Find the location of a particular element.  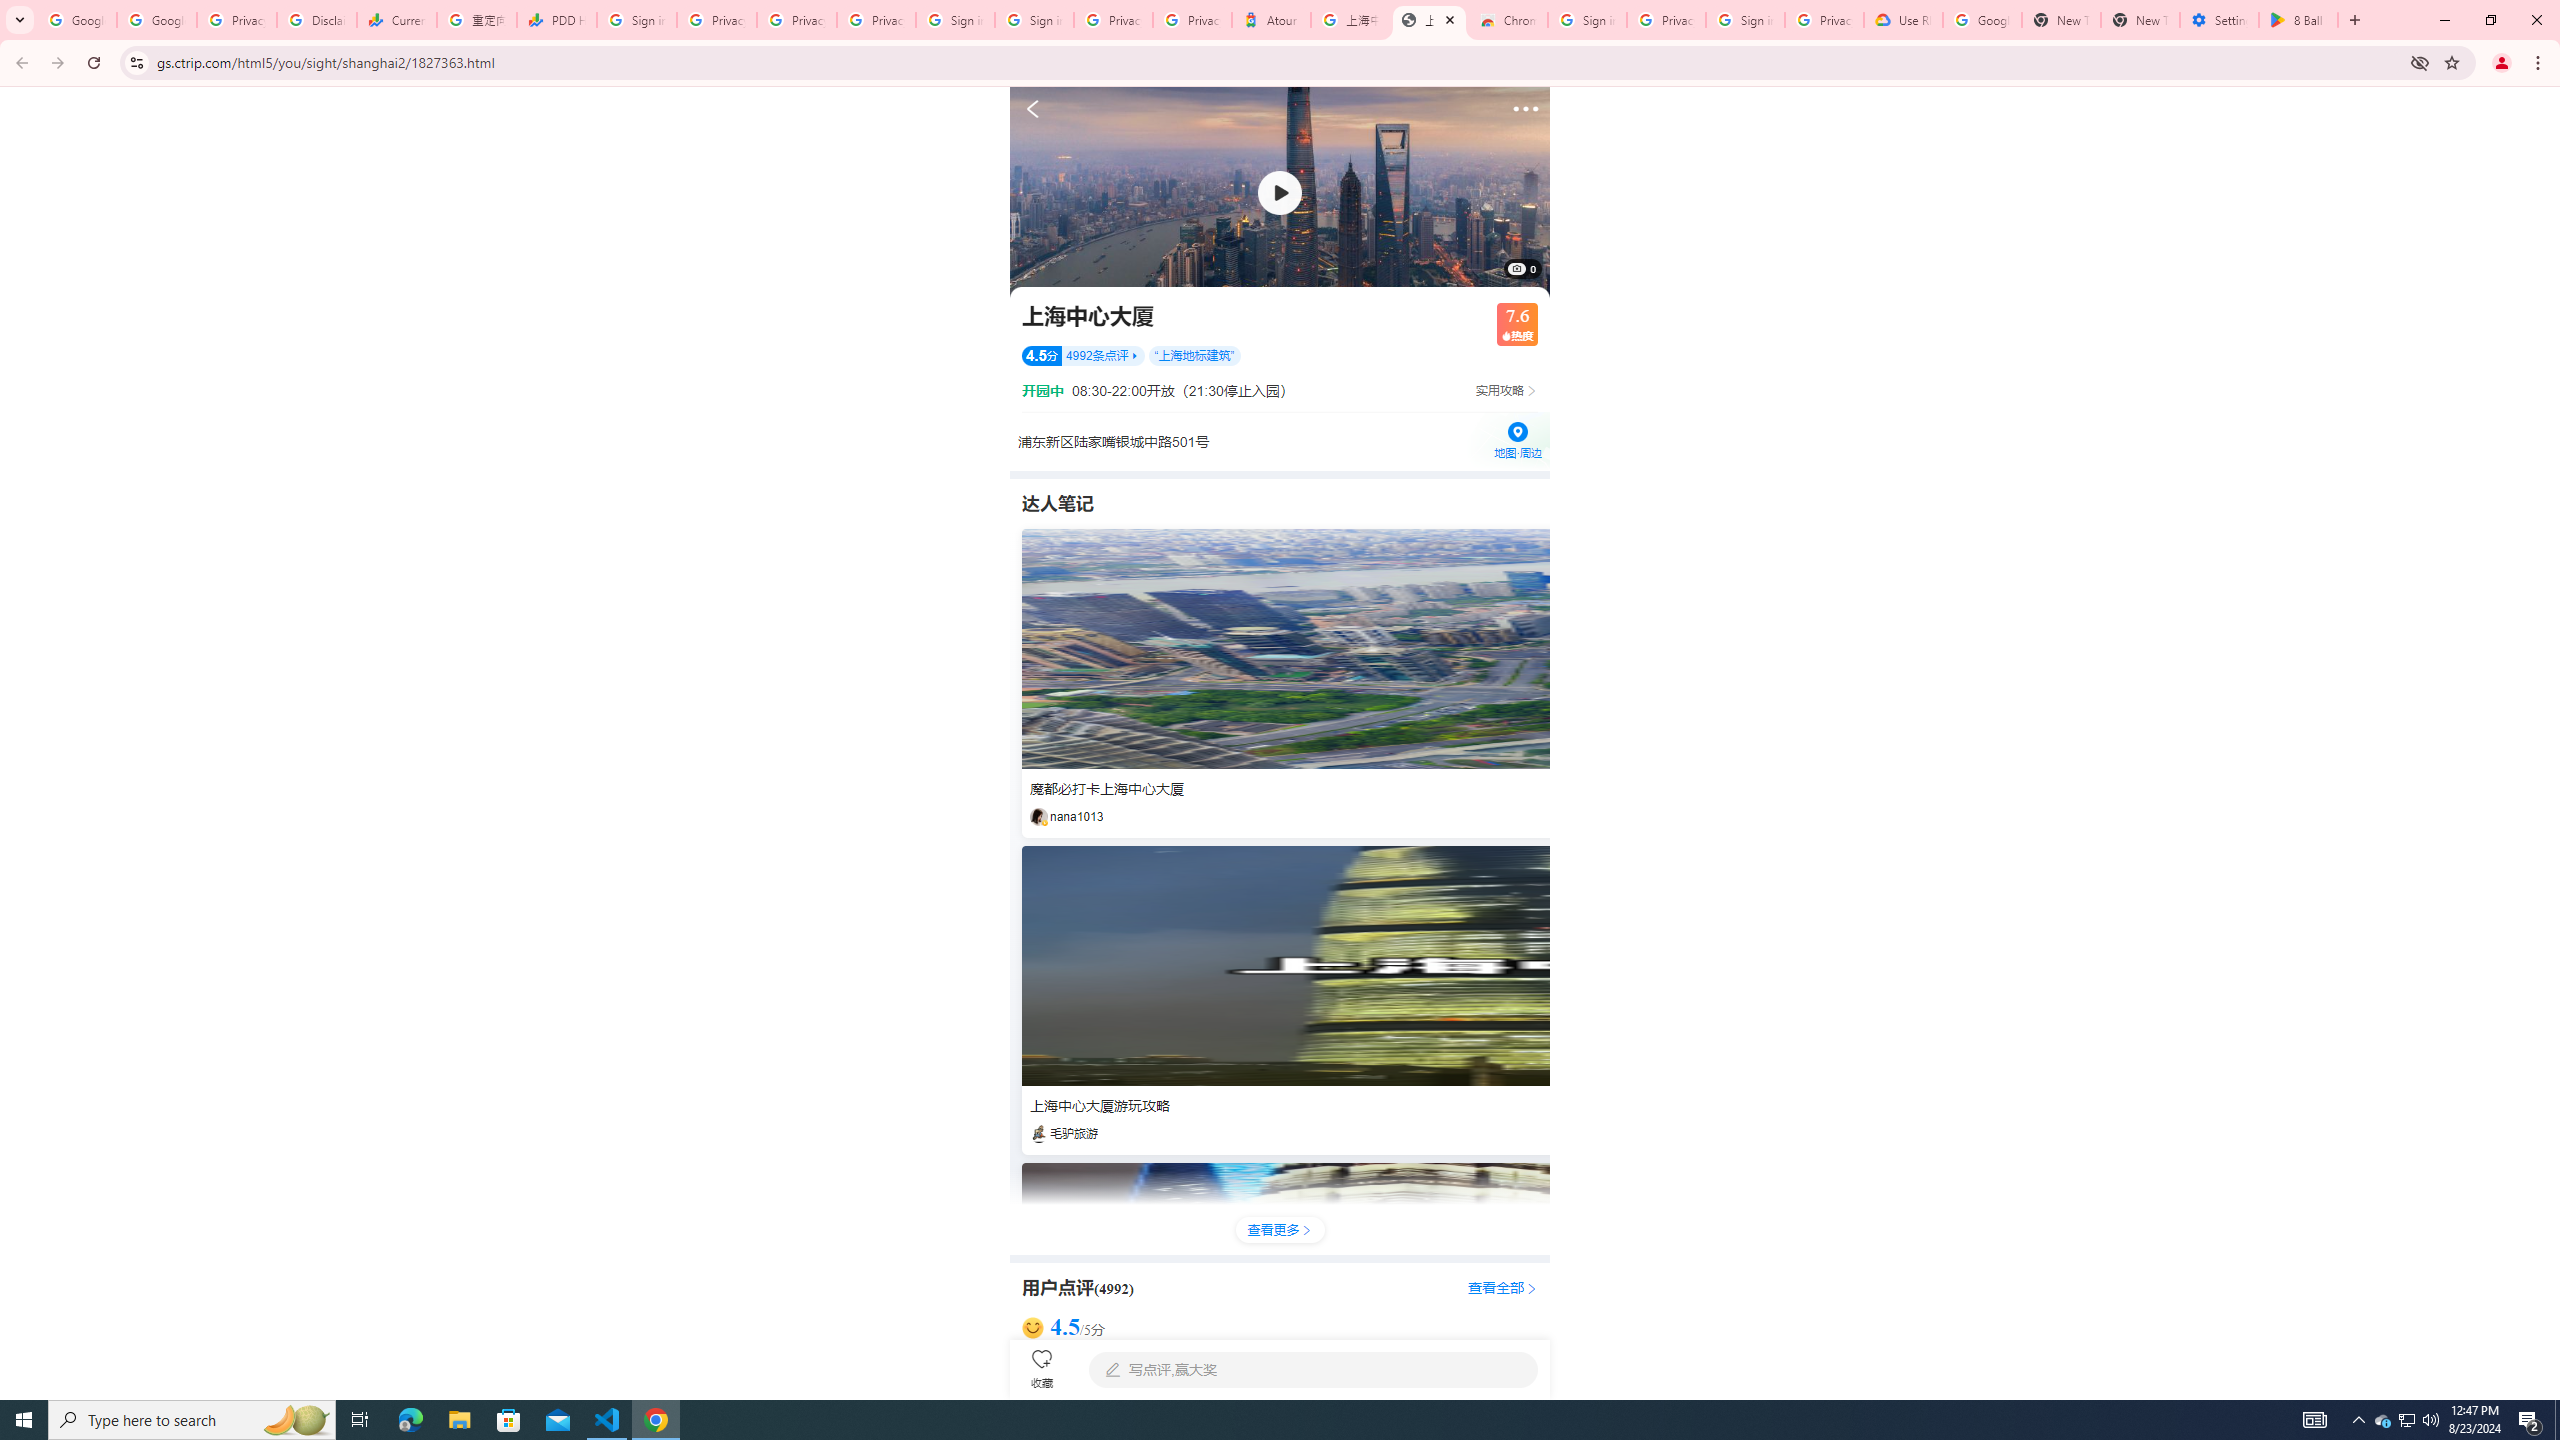

Sign in - Google Accounts is located at coordinates (1746, 20).